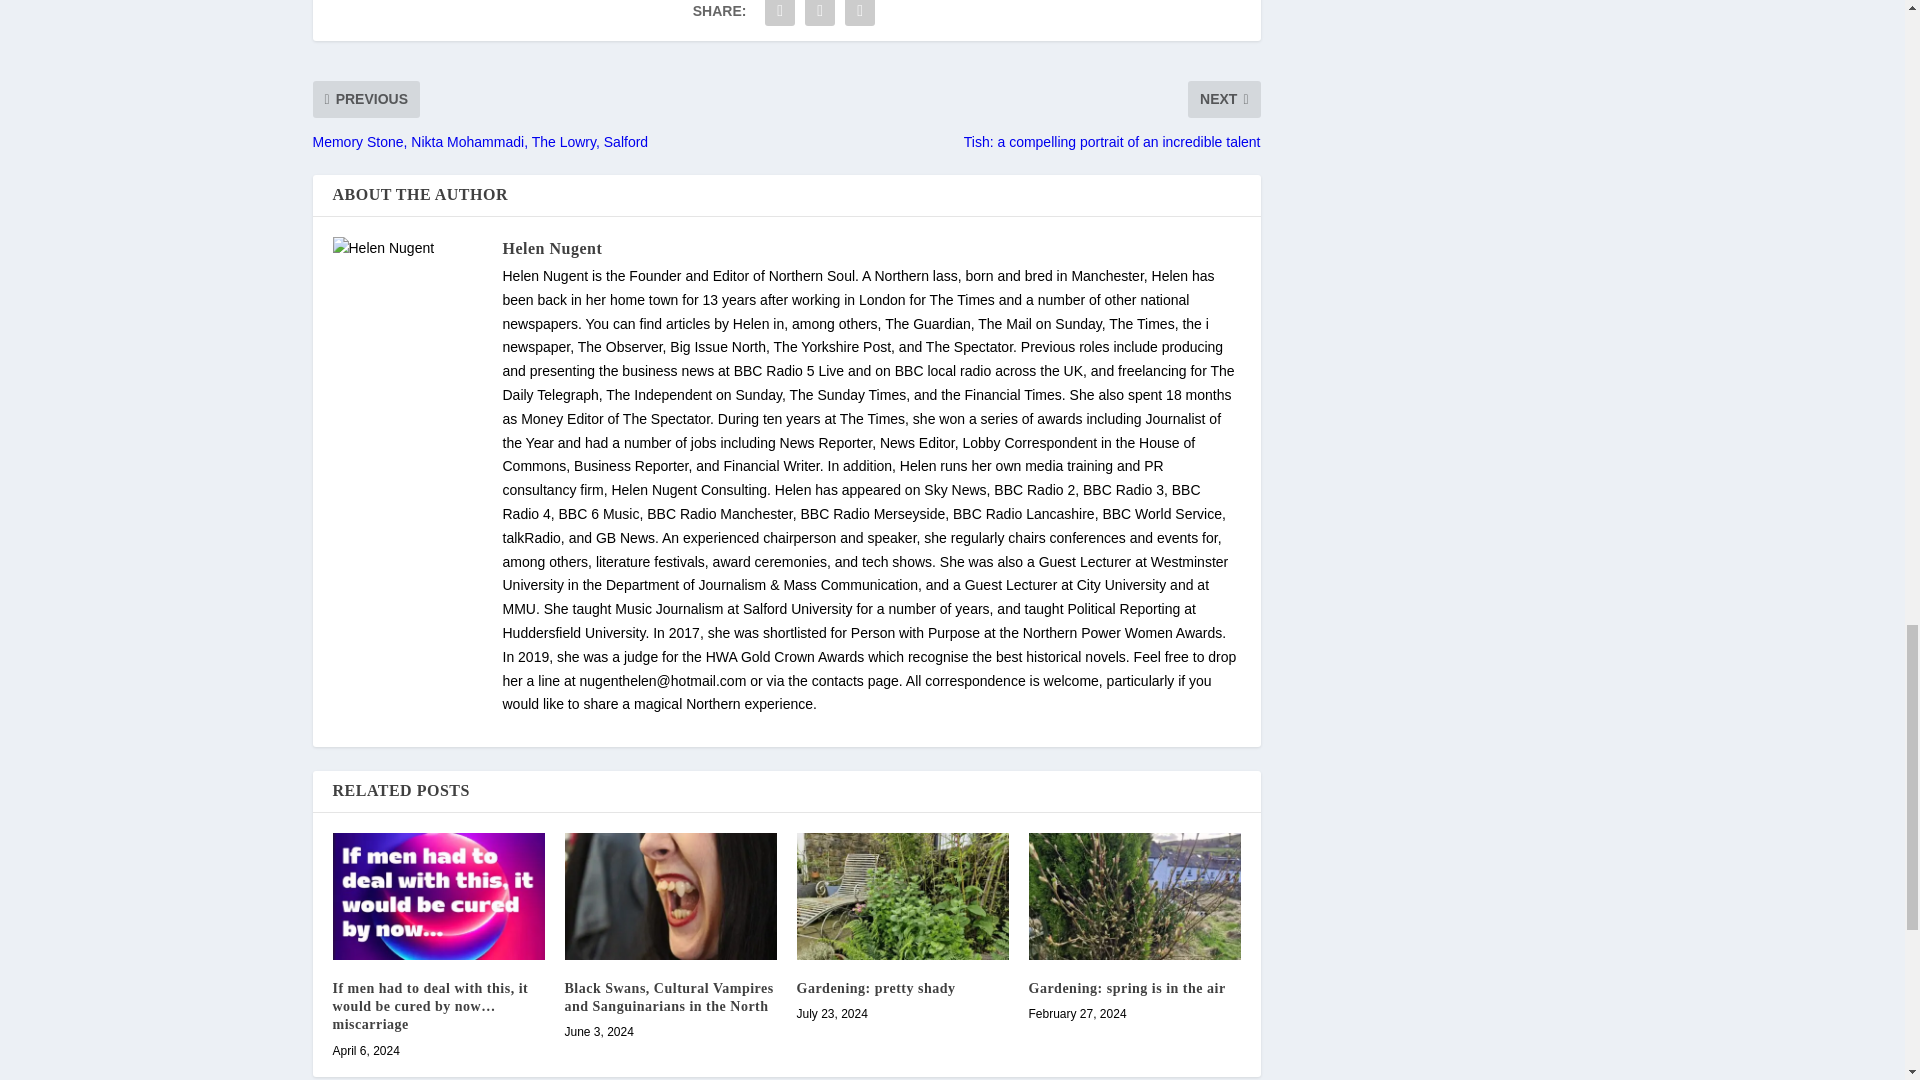 The width and height of the screenshot is (1920, 1080). What do you see at coordinates (1134, 896) in the screenshot?
I see `Gardening: spring is in the air` at bounding box center [1134, 896].